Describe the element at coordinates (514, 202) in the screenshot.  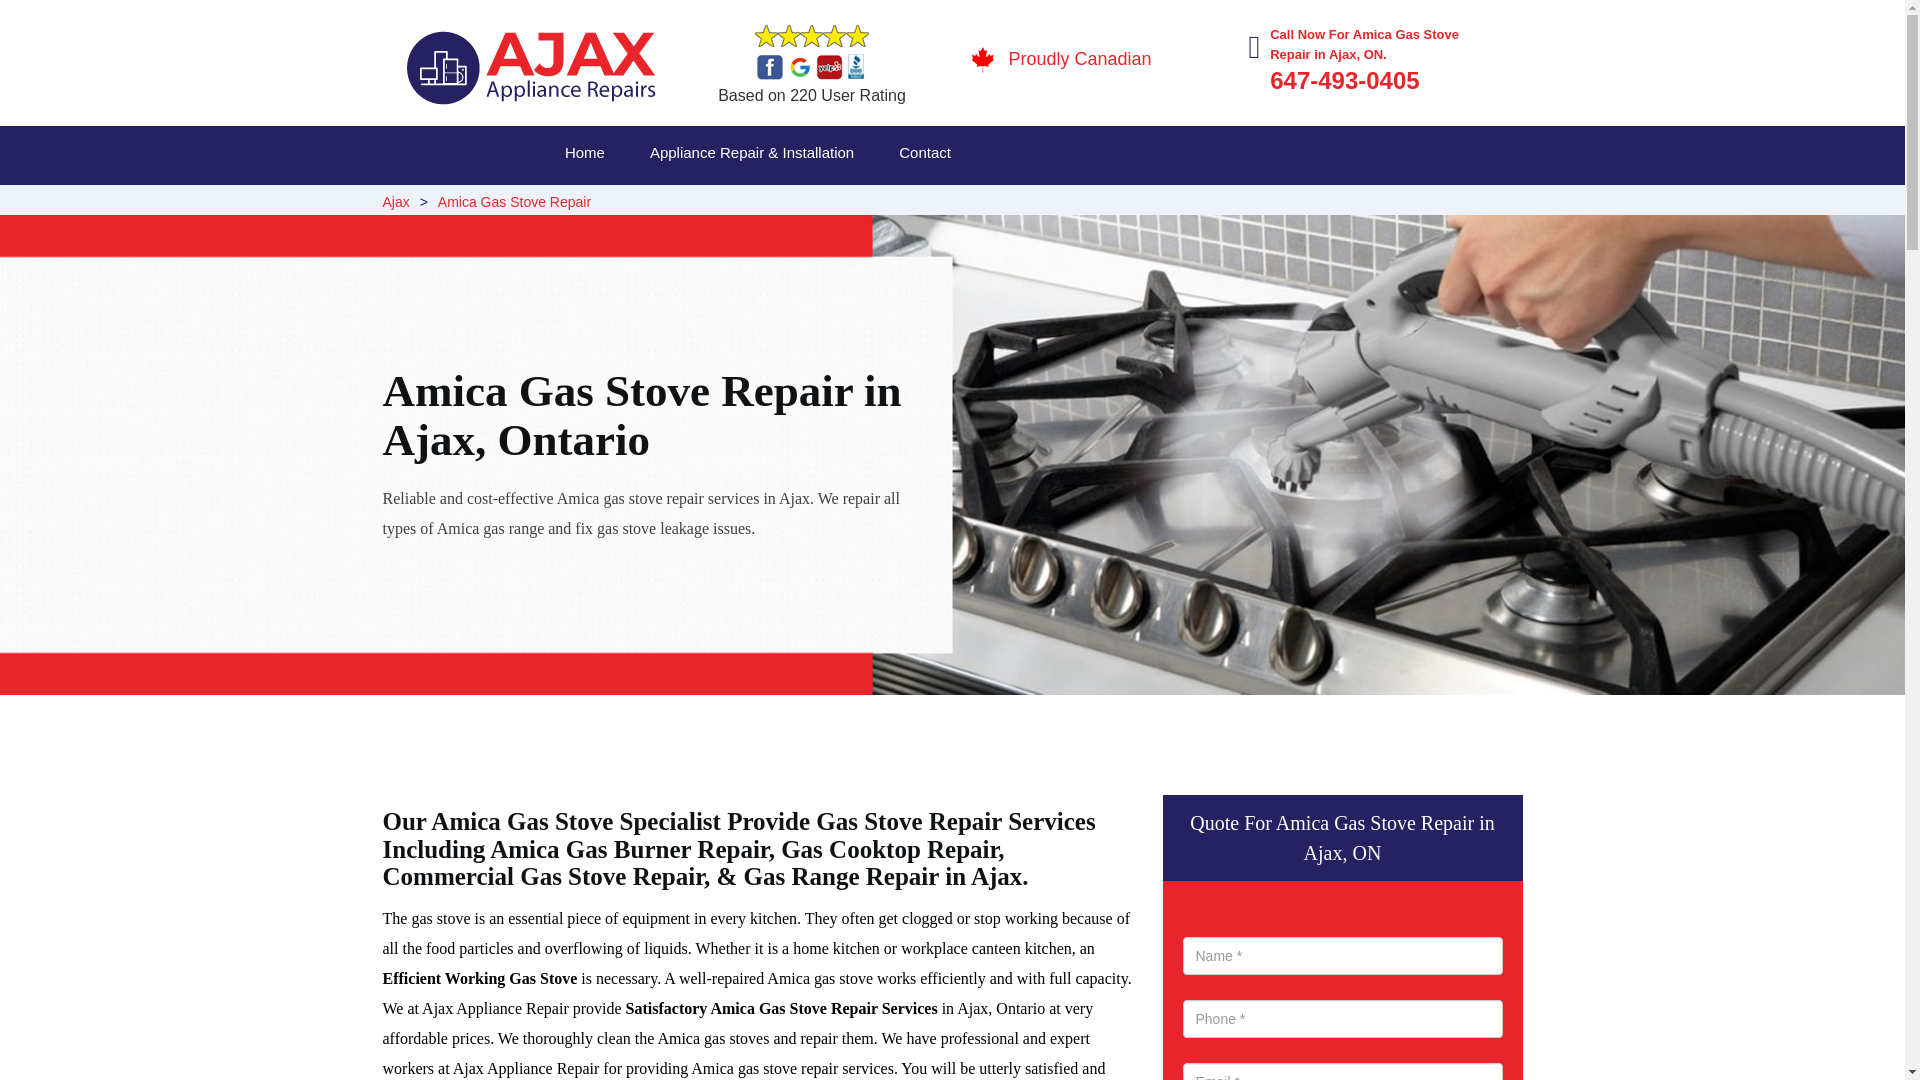
I see `Amica Gas Stove Repair` at that location.